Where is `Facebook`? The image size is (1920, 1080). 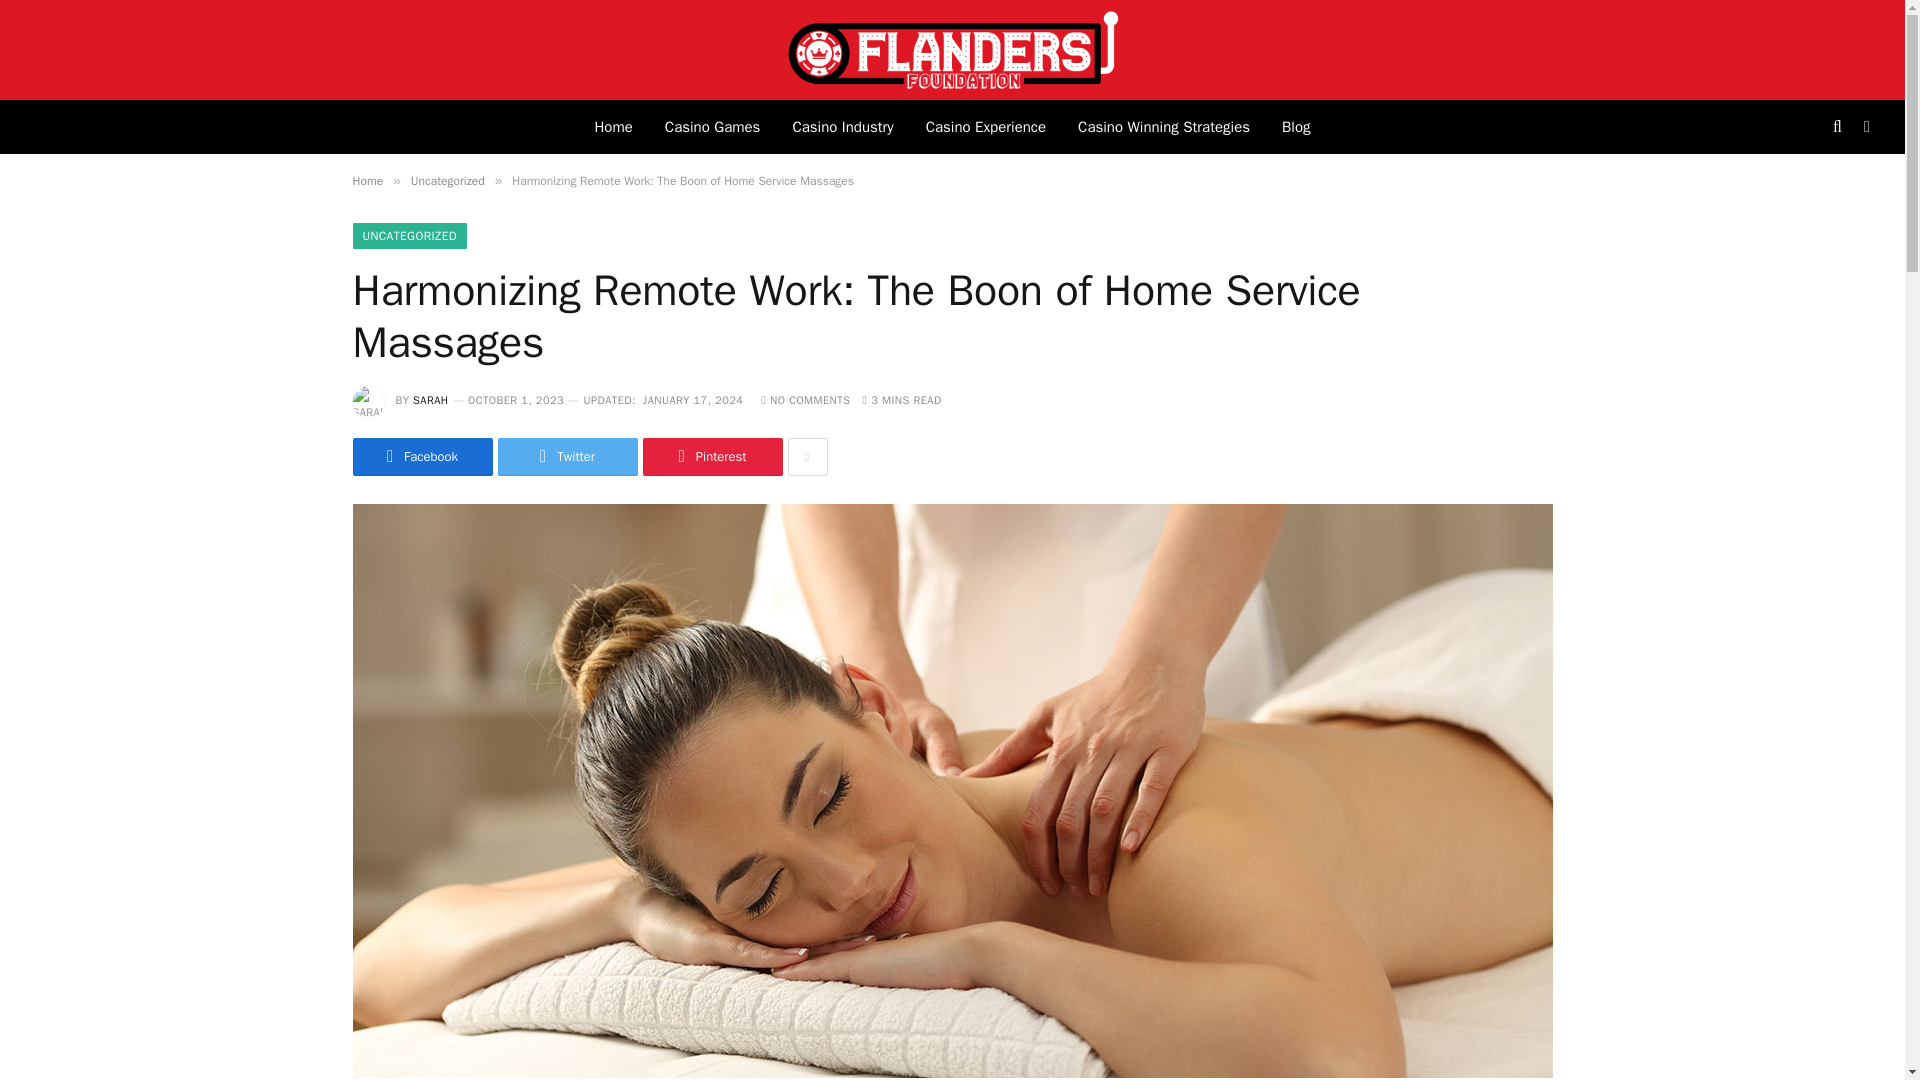
Facebook is located at coordinates (421, 457).